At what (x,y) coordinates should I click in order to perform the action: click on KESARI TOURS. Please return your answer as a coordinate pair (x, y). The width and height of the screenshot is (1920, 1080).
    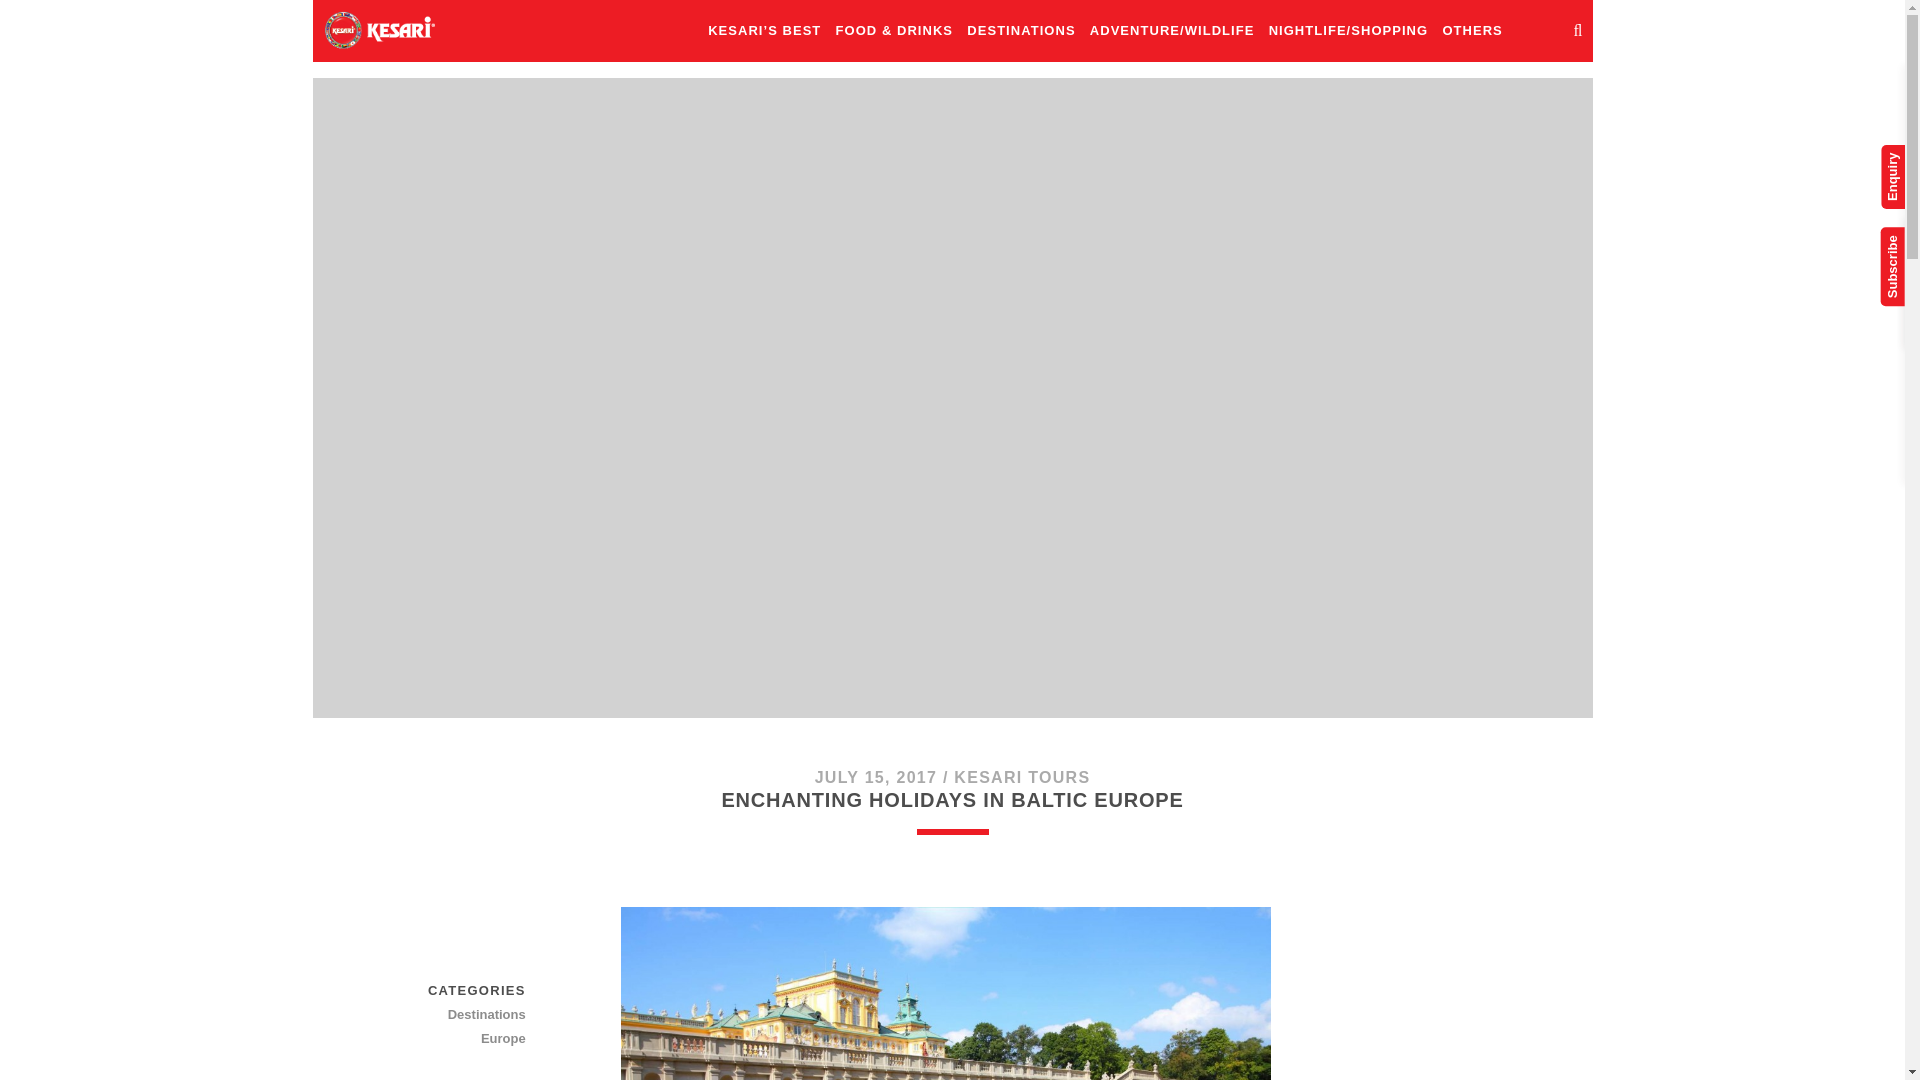
    Looking at the image, I should click on (1022, 777).